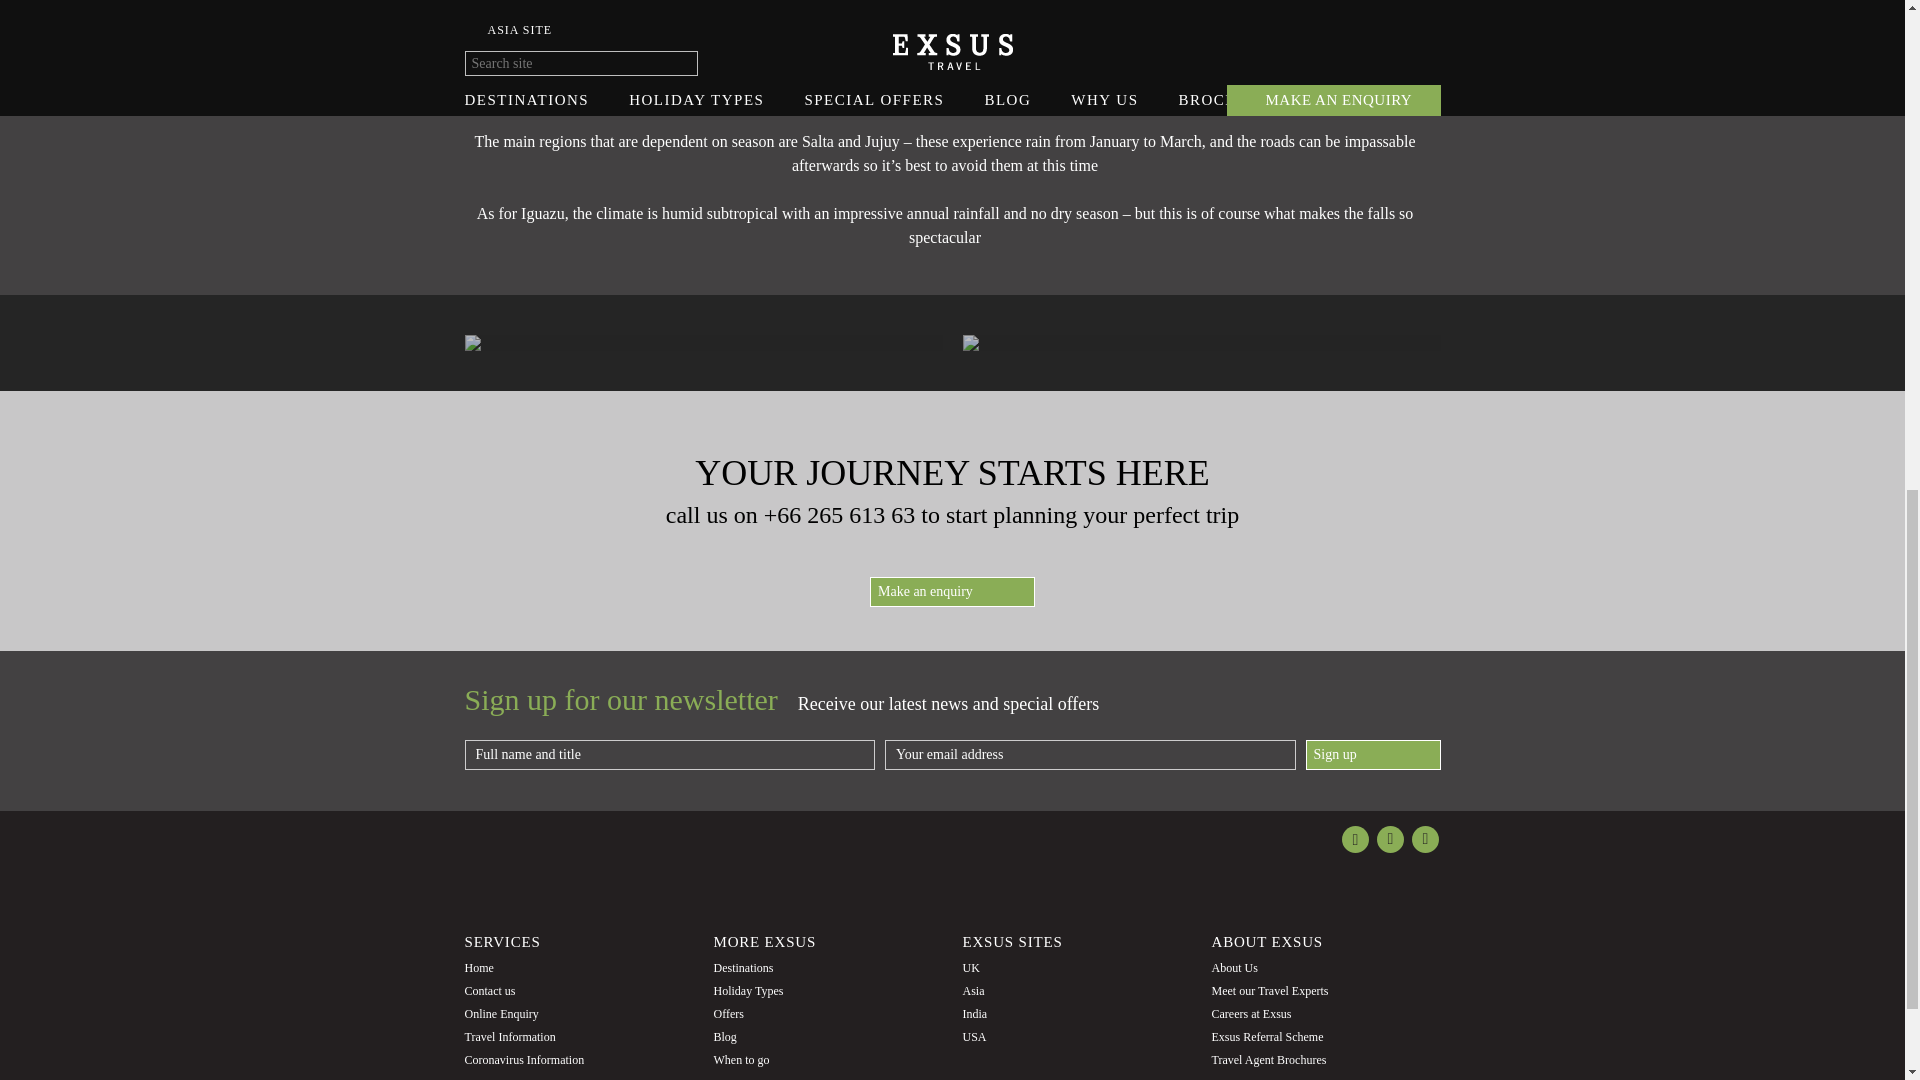  What do you see at coordinates (952, 591) in the screenshot?
I see `Make an enquiry` at bounding box center [952, 591].